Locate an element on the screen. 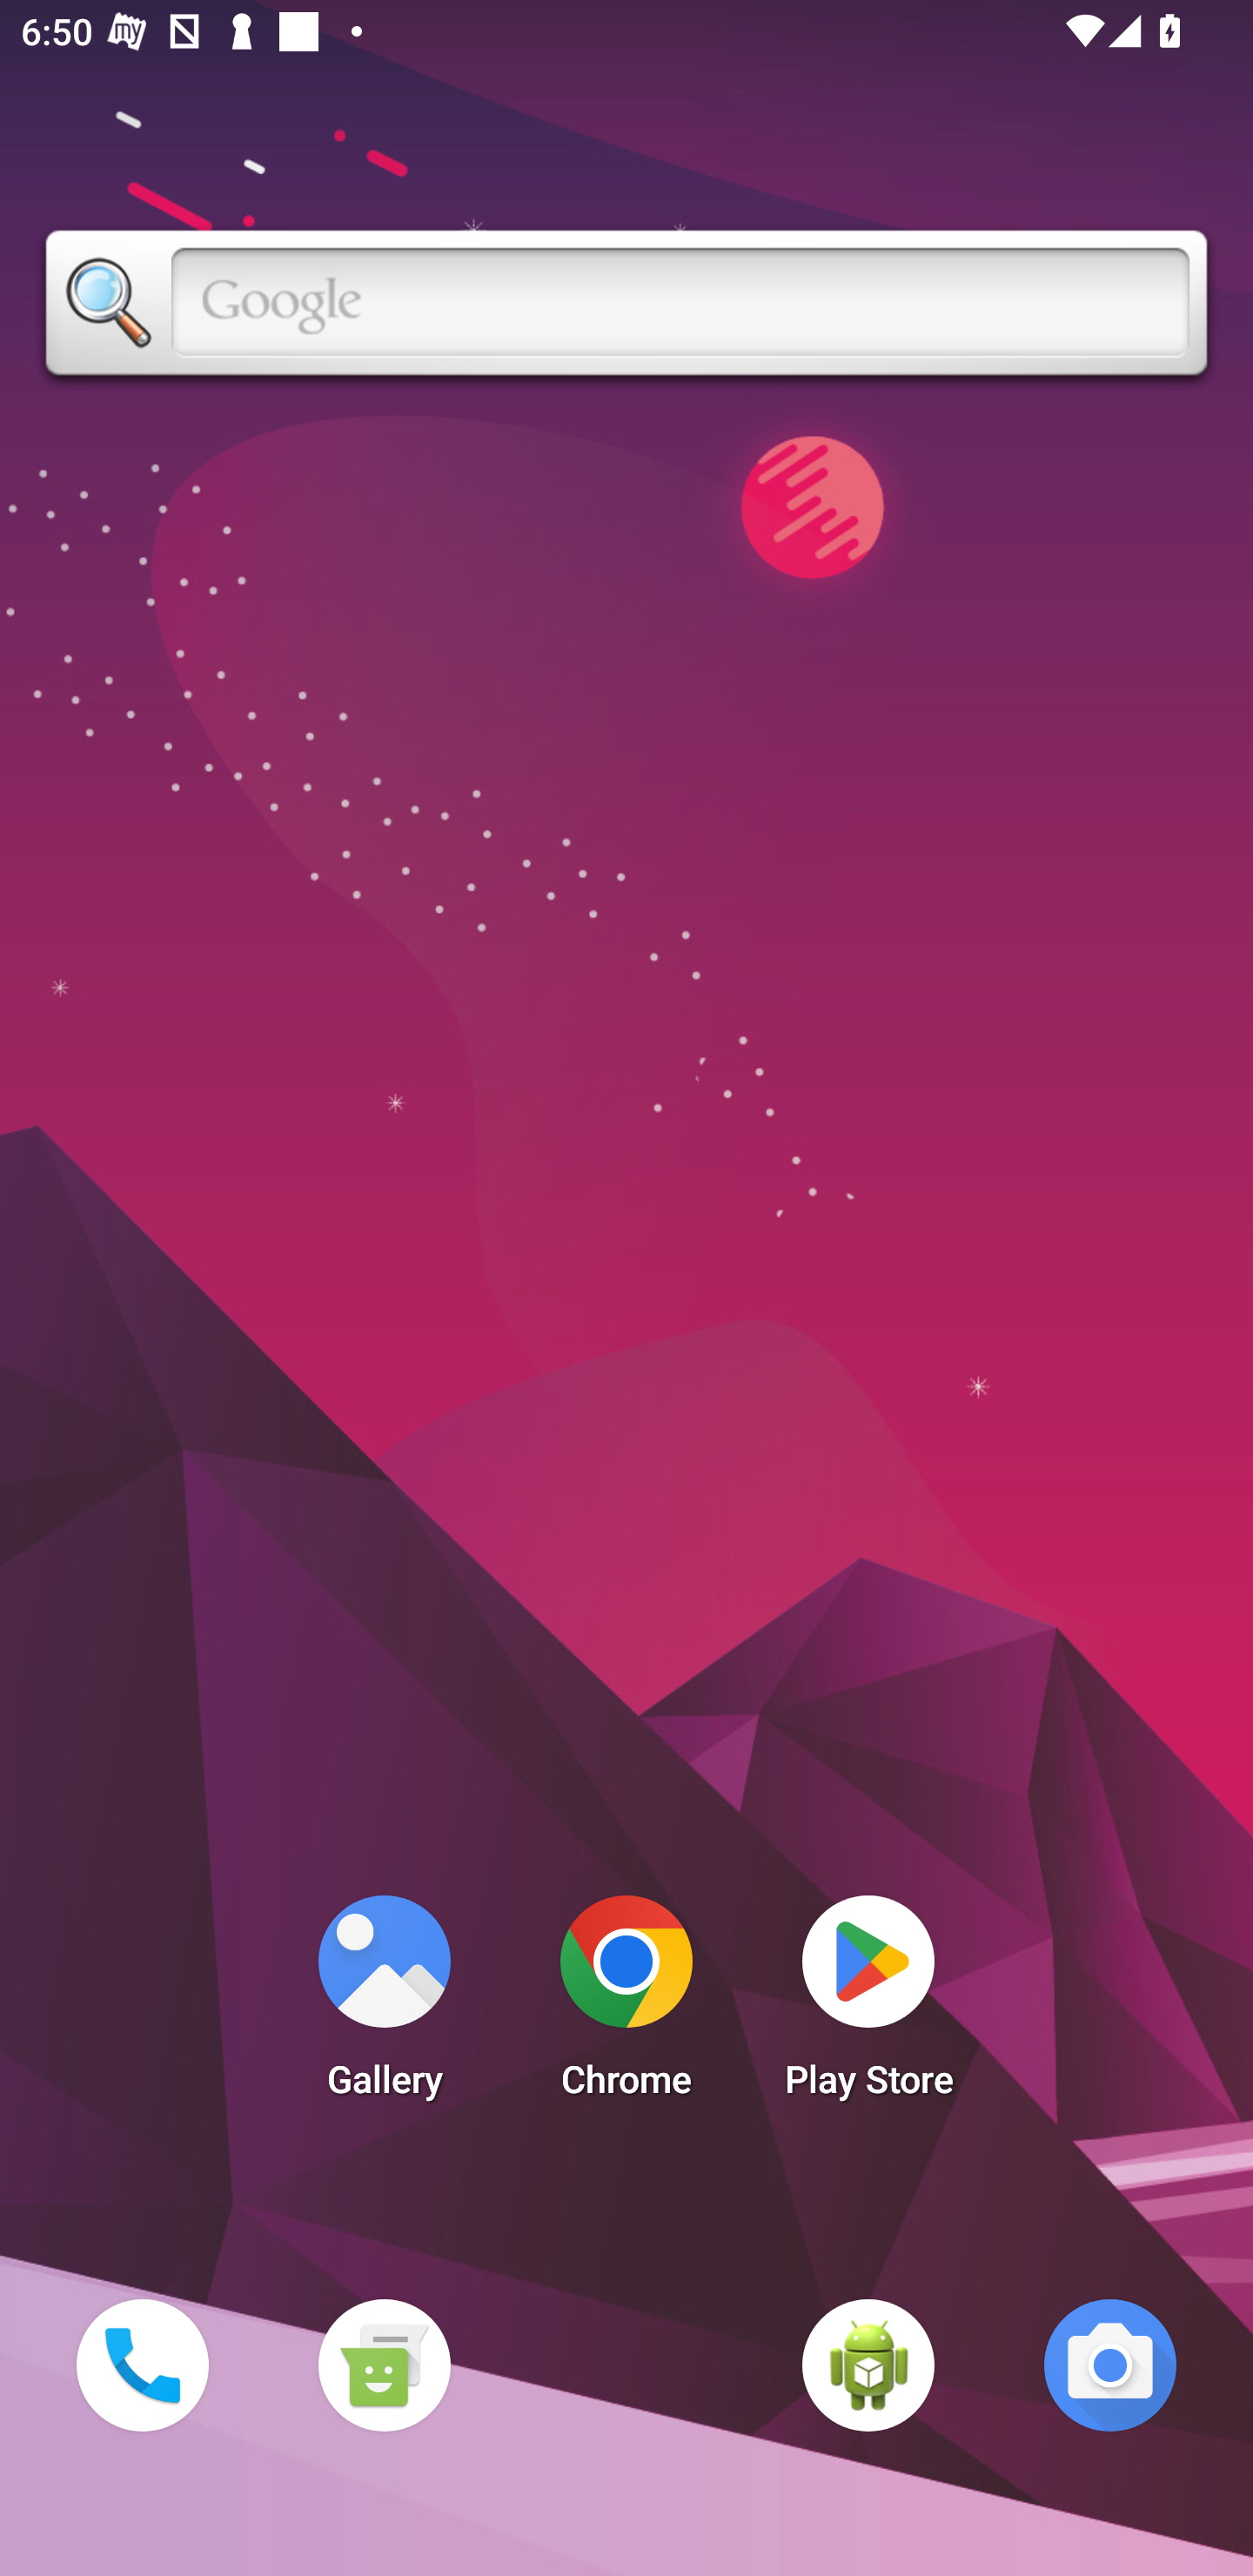 The height and width of the screenshot is (2576, 1253). WebView Browser Tester is located at coordinates (868, 2365).